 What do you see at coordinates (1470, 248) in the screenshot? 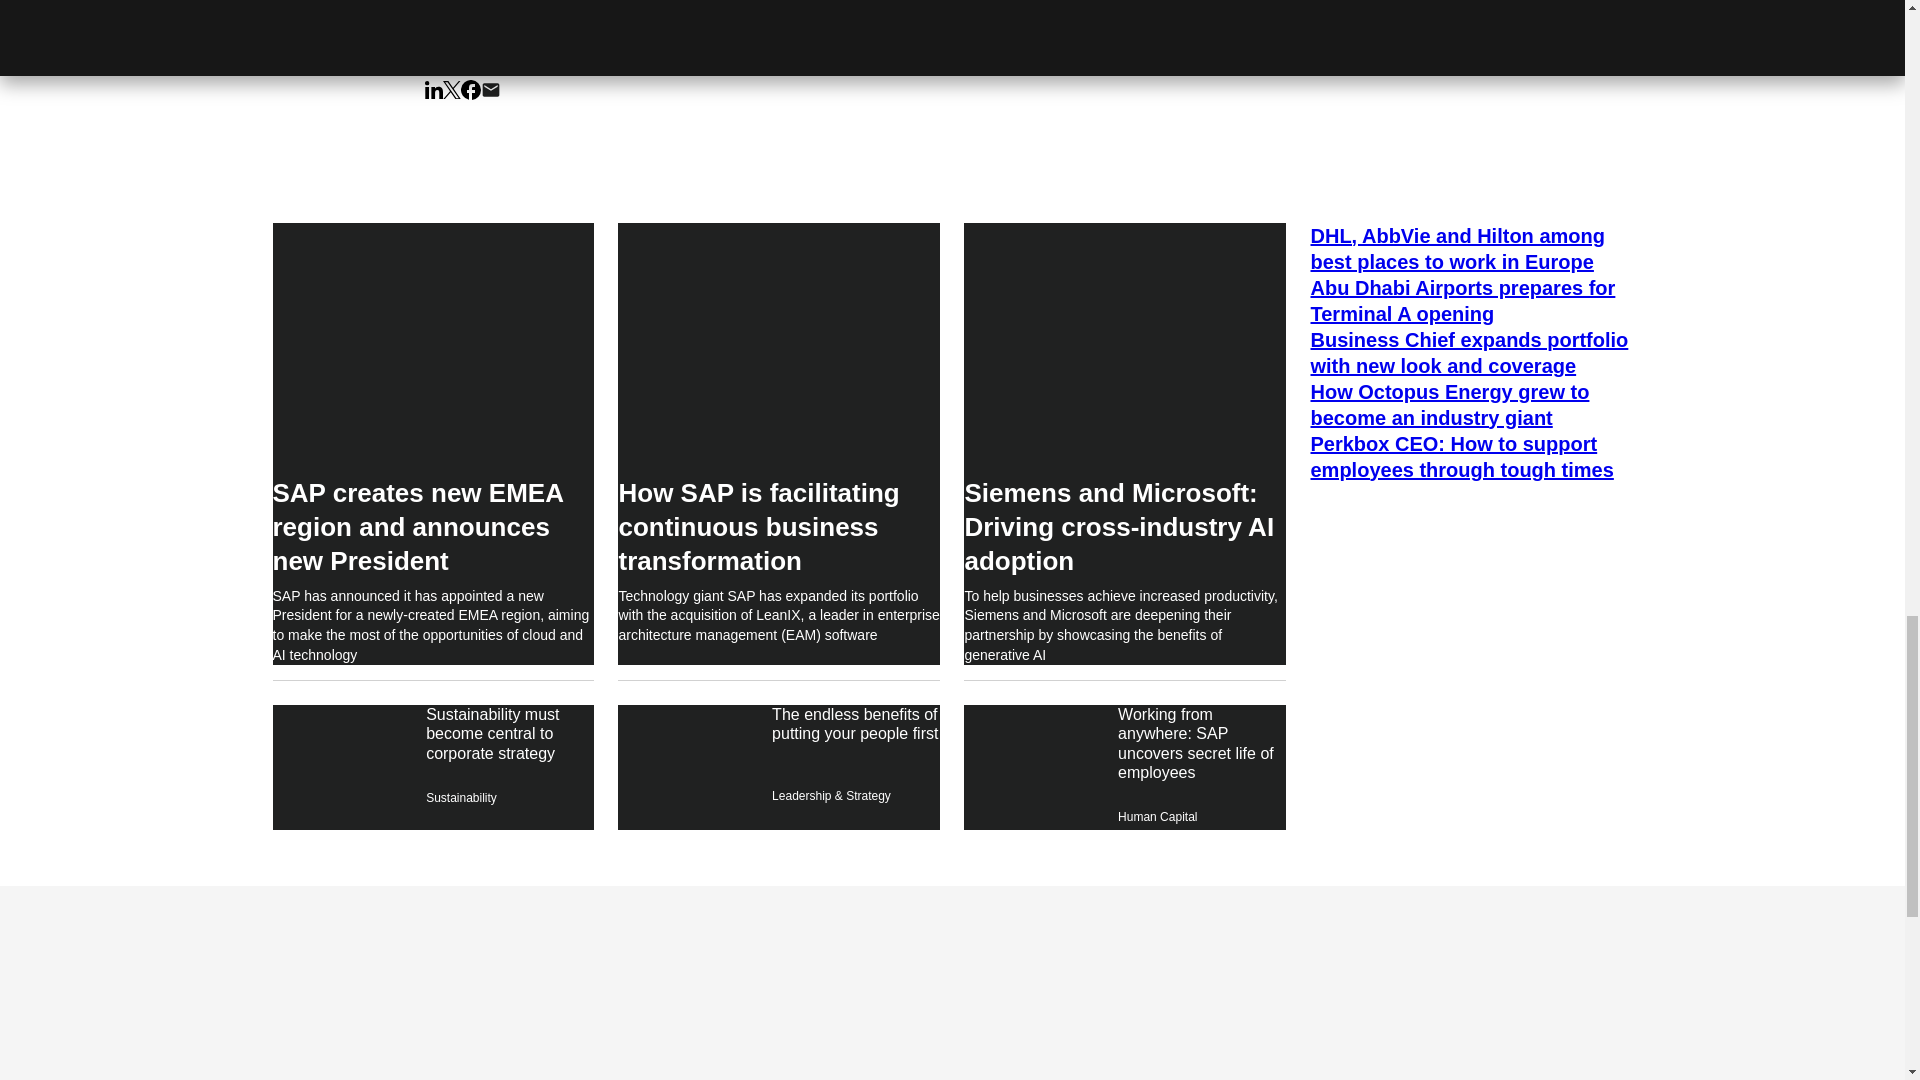
I see `DHL, AbbVie and Hilton among best places to work in Europe` at bounding box center [1470, 248].